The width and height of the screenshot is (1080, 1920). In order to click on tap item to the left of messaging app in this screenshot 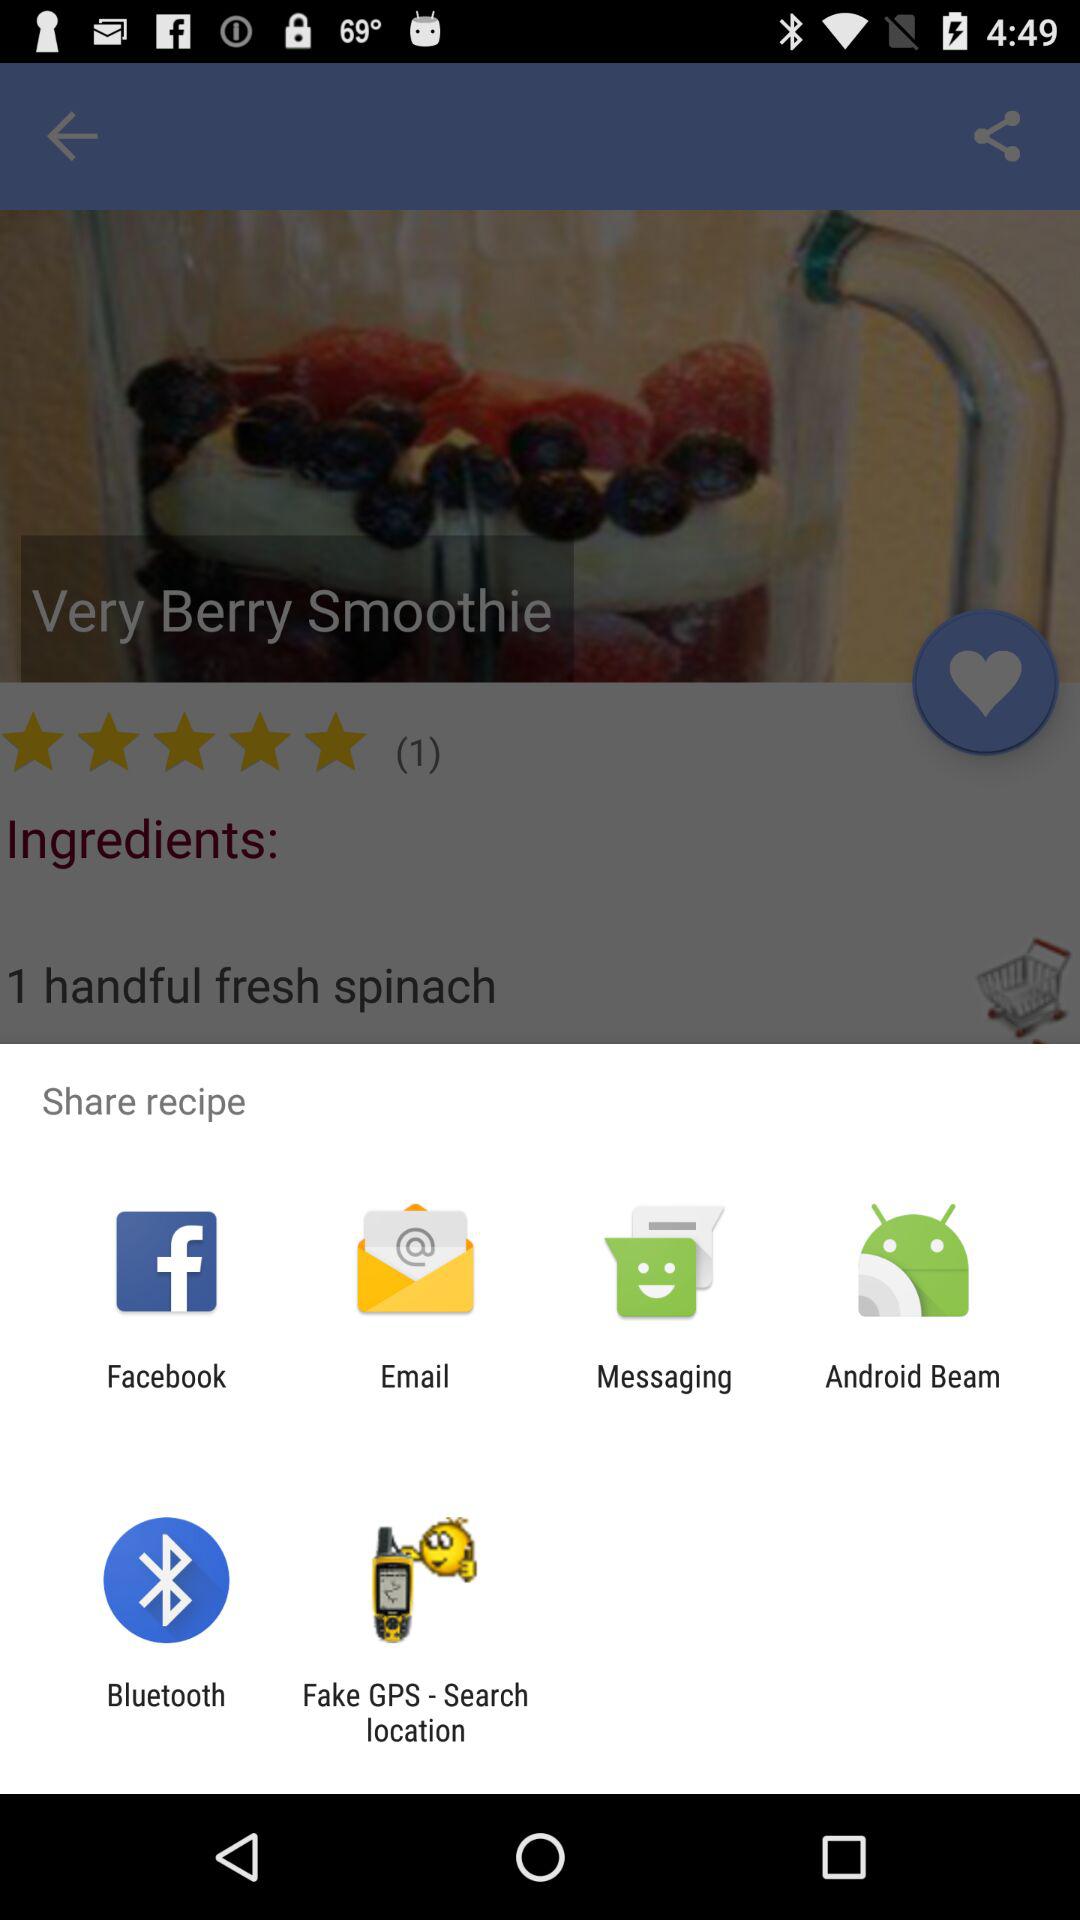, I will do `click(414, 1393)`.